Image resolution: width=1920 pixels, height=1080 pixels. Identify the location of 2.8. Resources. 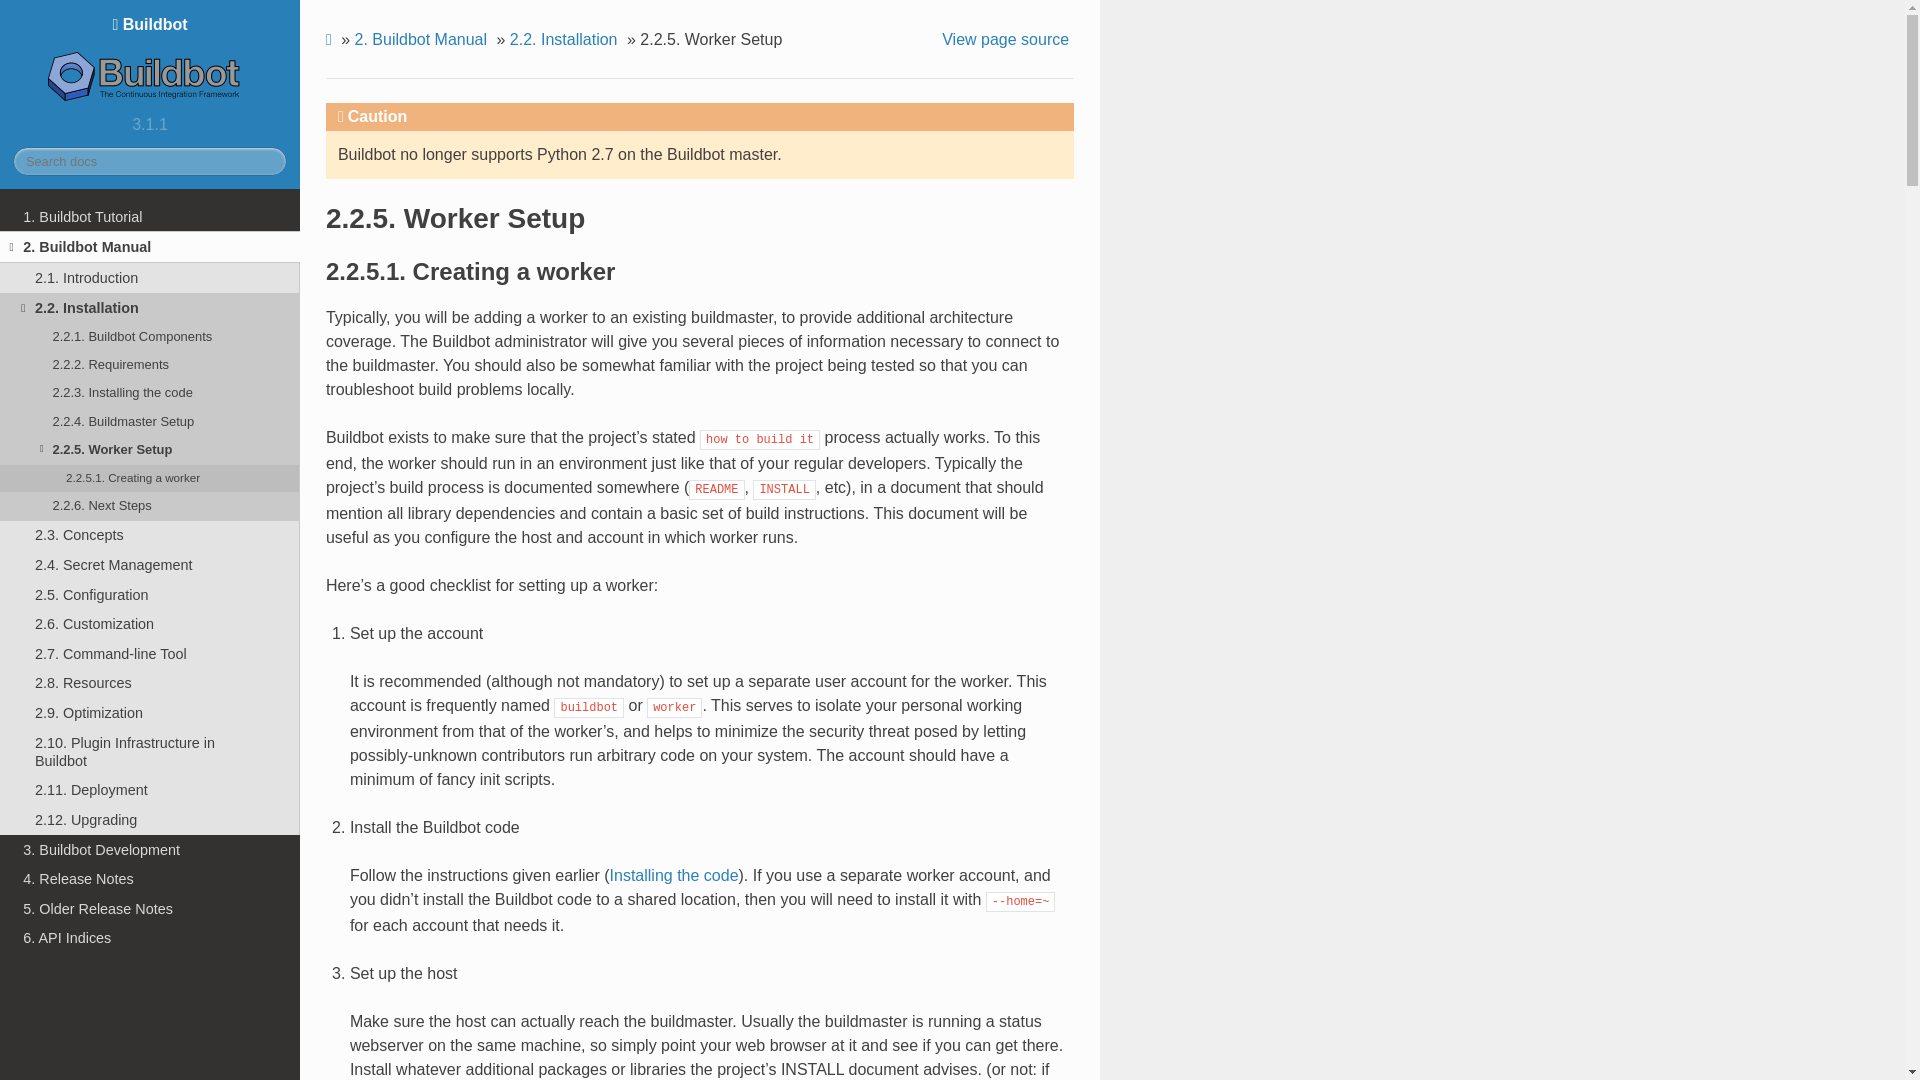
(150, 683).